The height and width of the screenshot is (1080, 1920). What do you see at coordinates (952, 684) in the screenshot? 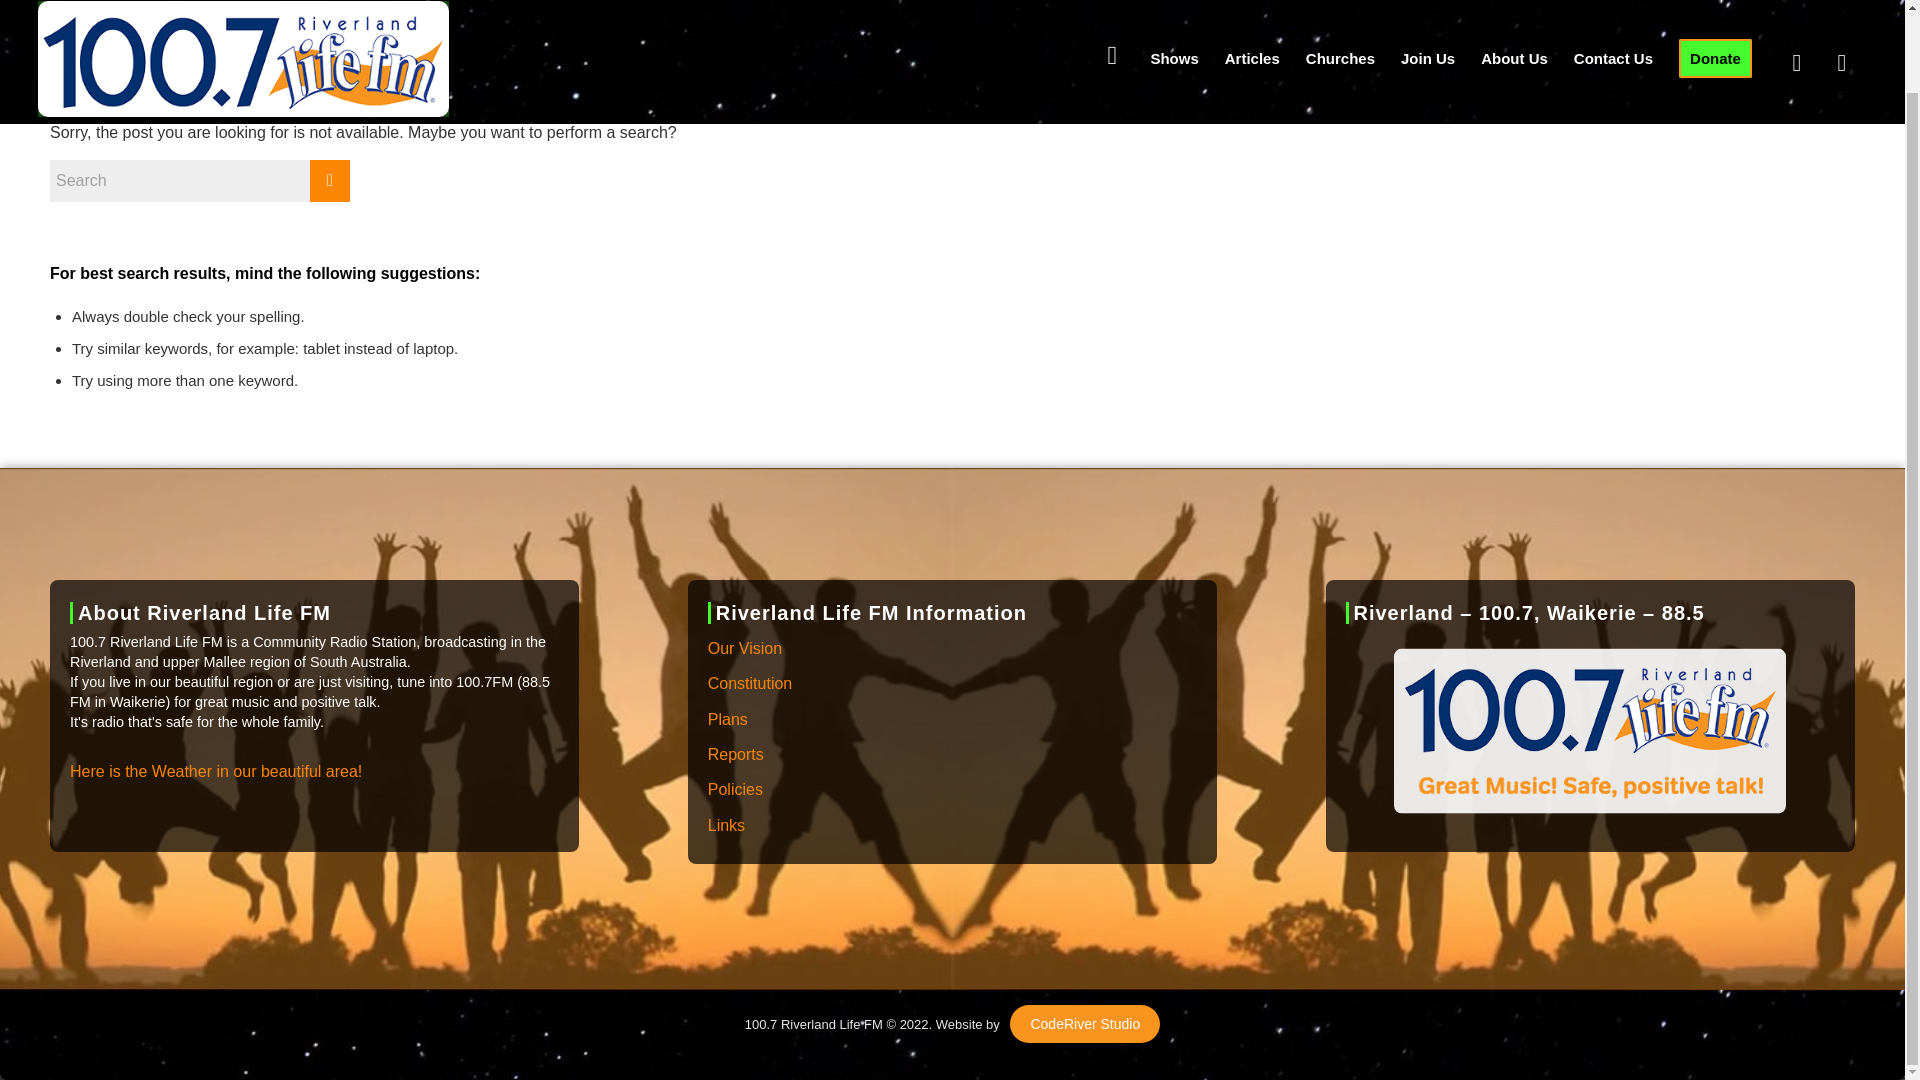
I see `Constitution` at bounding box center [952, 684].